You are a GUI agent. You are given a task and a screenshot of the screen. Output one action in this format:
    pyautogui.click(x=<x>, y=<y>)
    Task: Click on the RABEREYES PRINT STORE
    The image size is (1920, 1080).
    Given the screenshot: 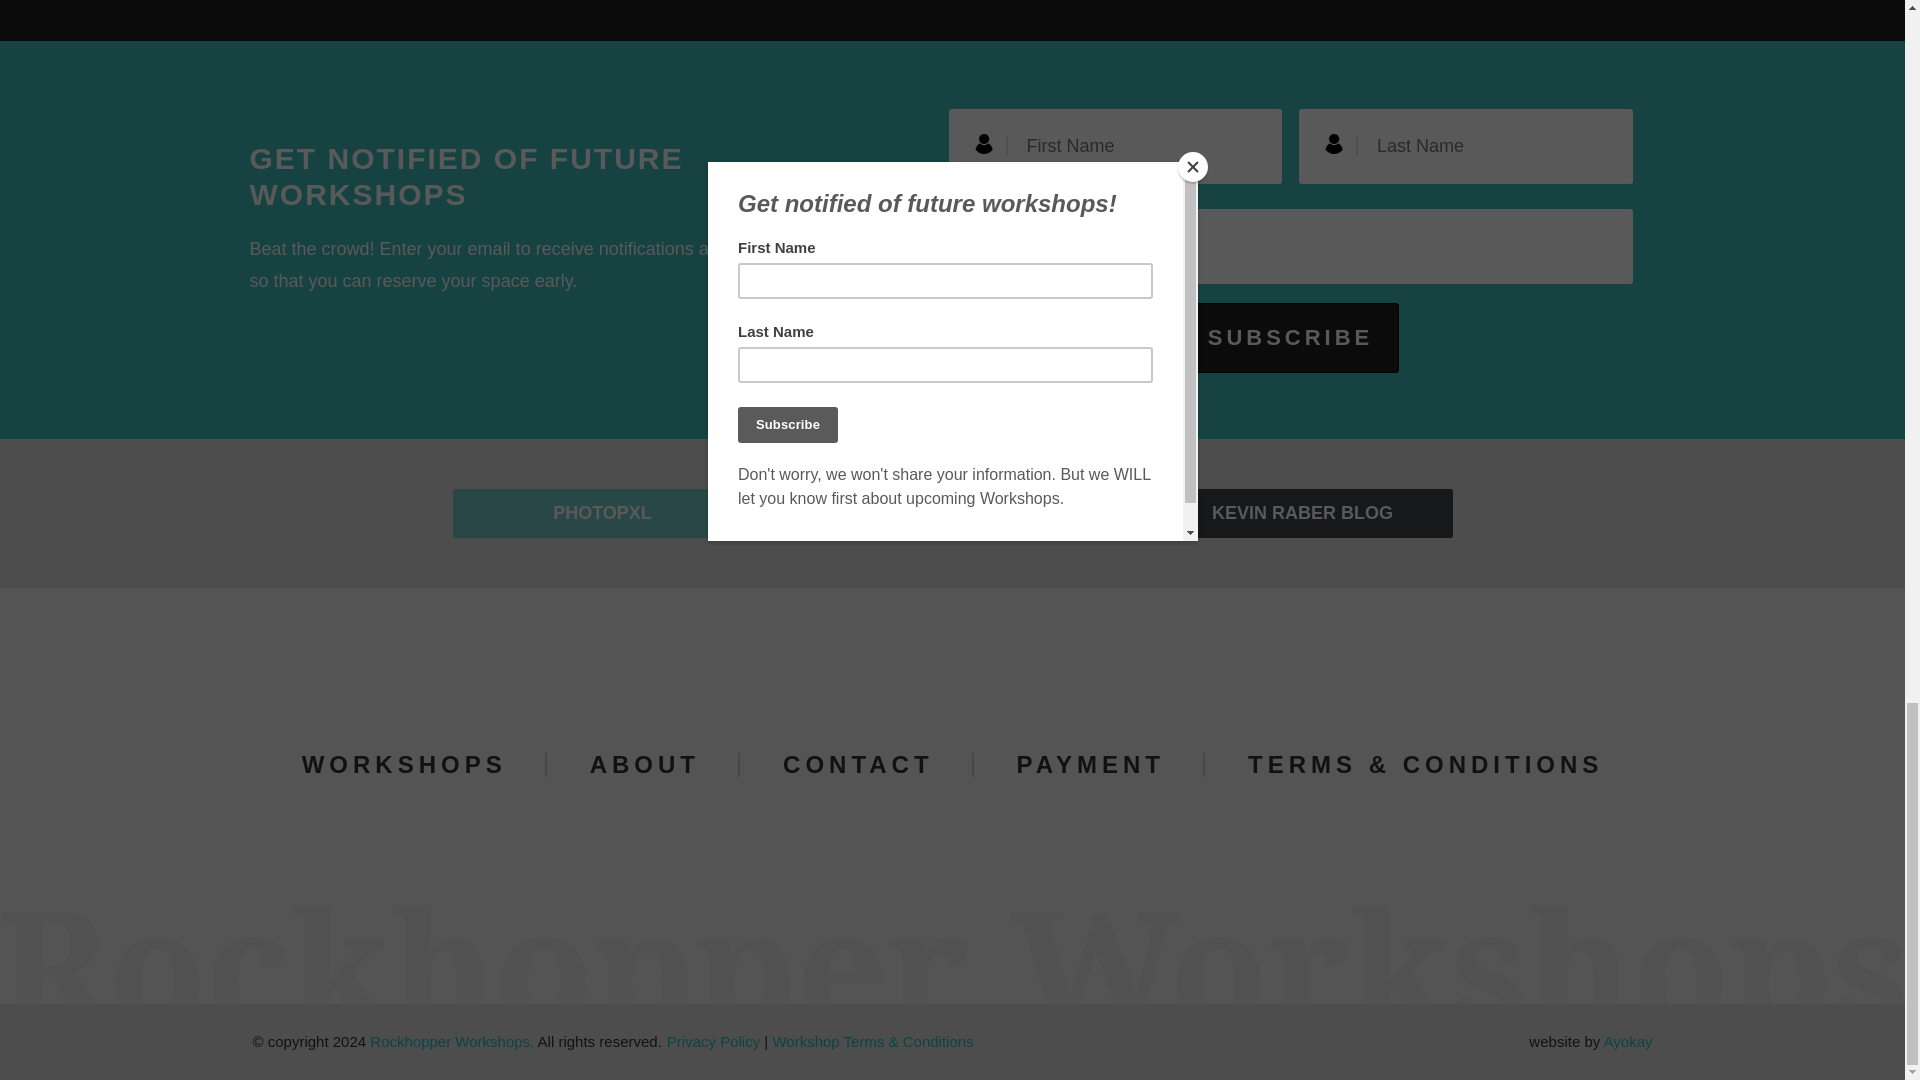 What is the action you would take?
    pyautogui.click(x=952, y=514)
    